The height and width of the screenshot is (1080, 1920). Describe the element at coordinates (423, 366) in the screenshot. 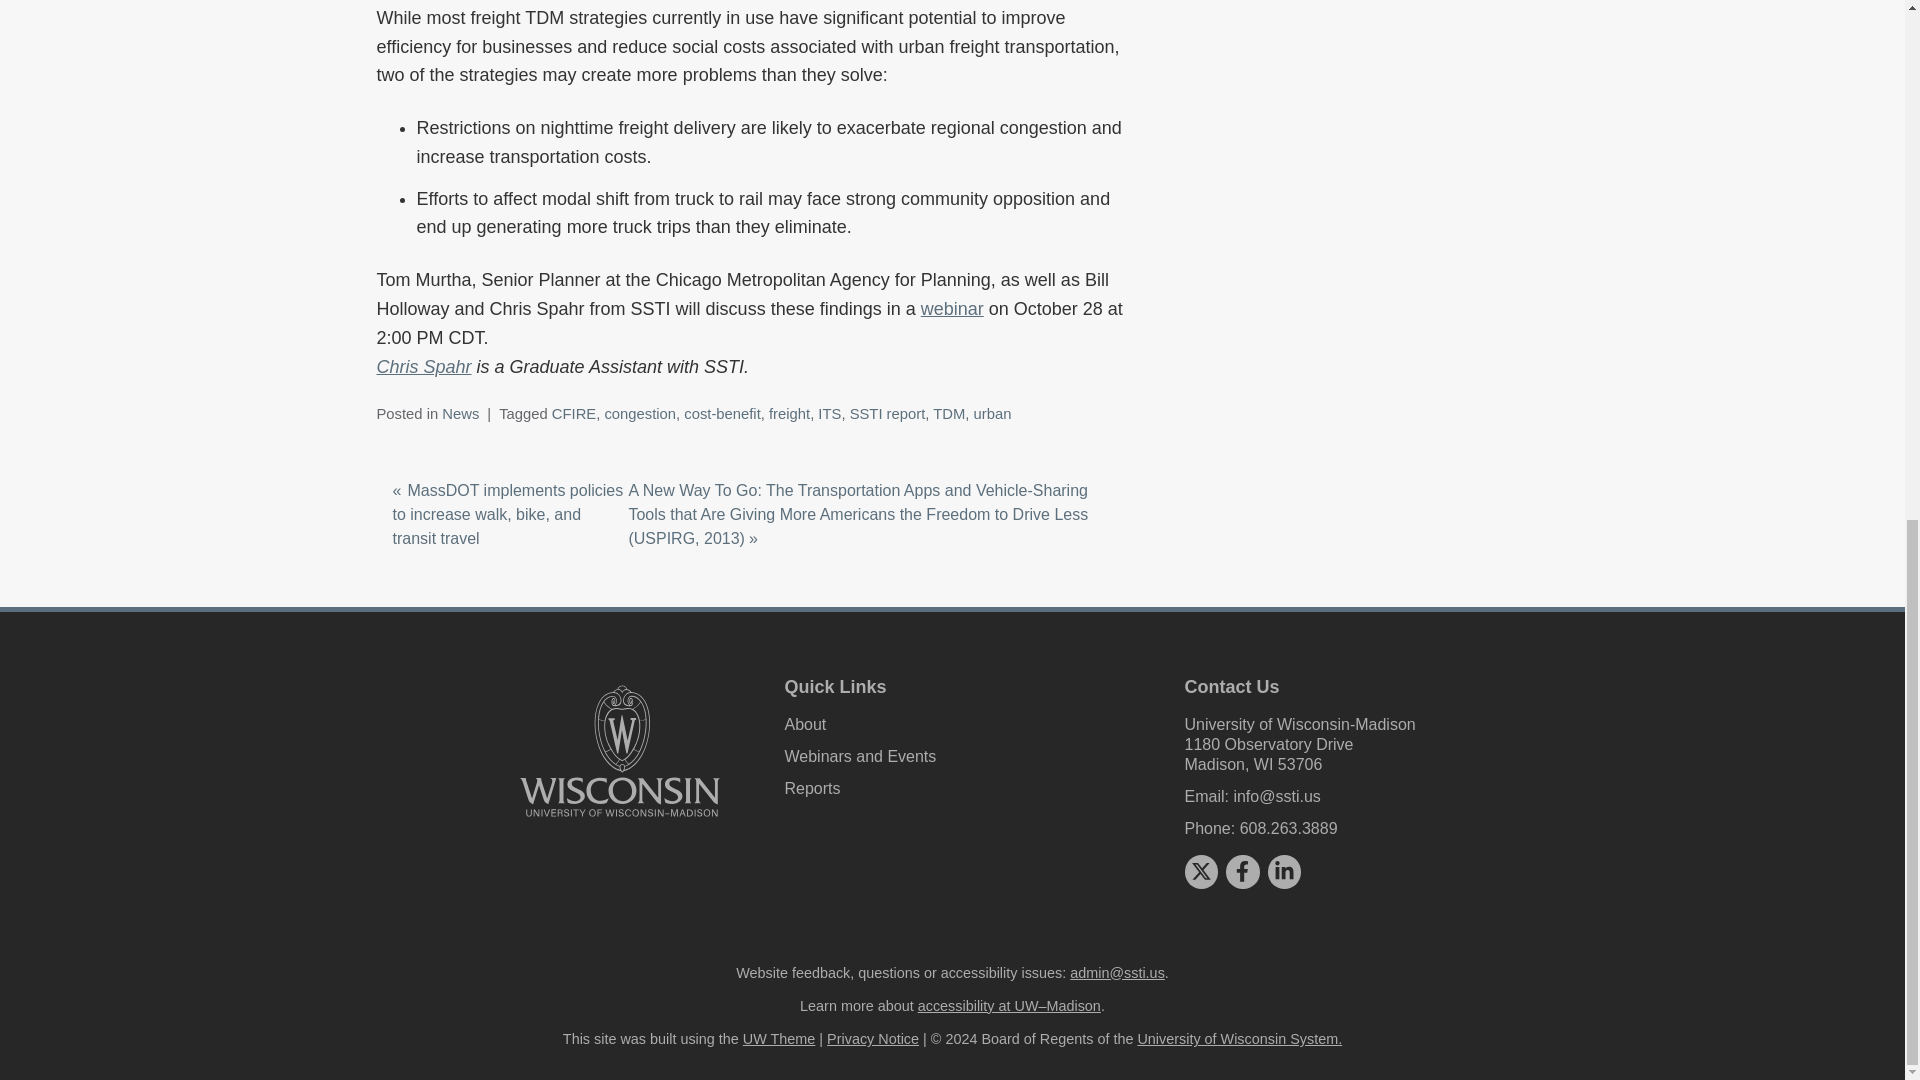

I see `Chris Spahr` at that location.